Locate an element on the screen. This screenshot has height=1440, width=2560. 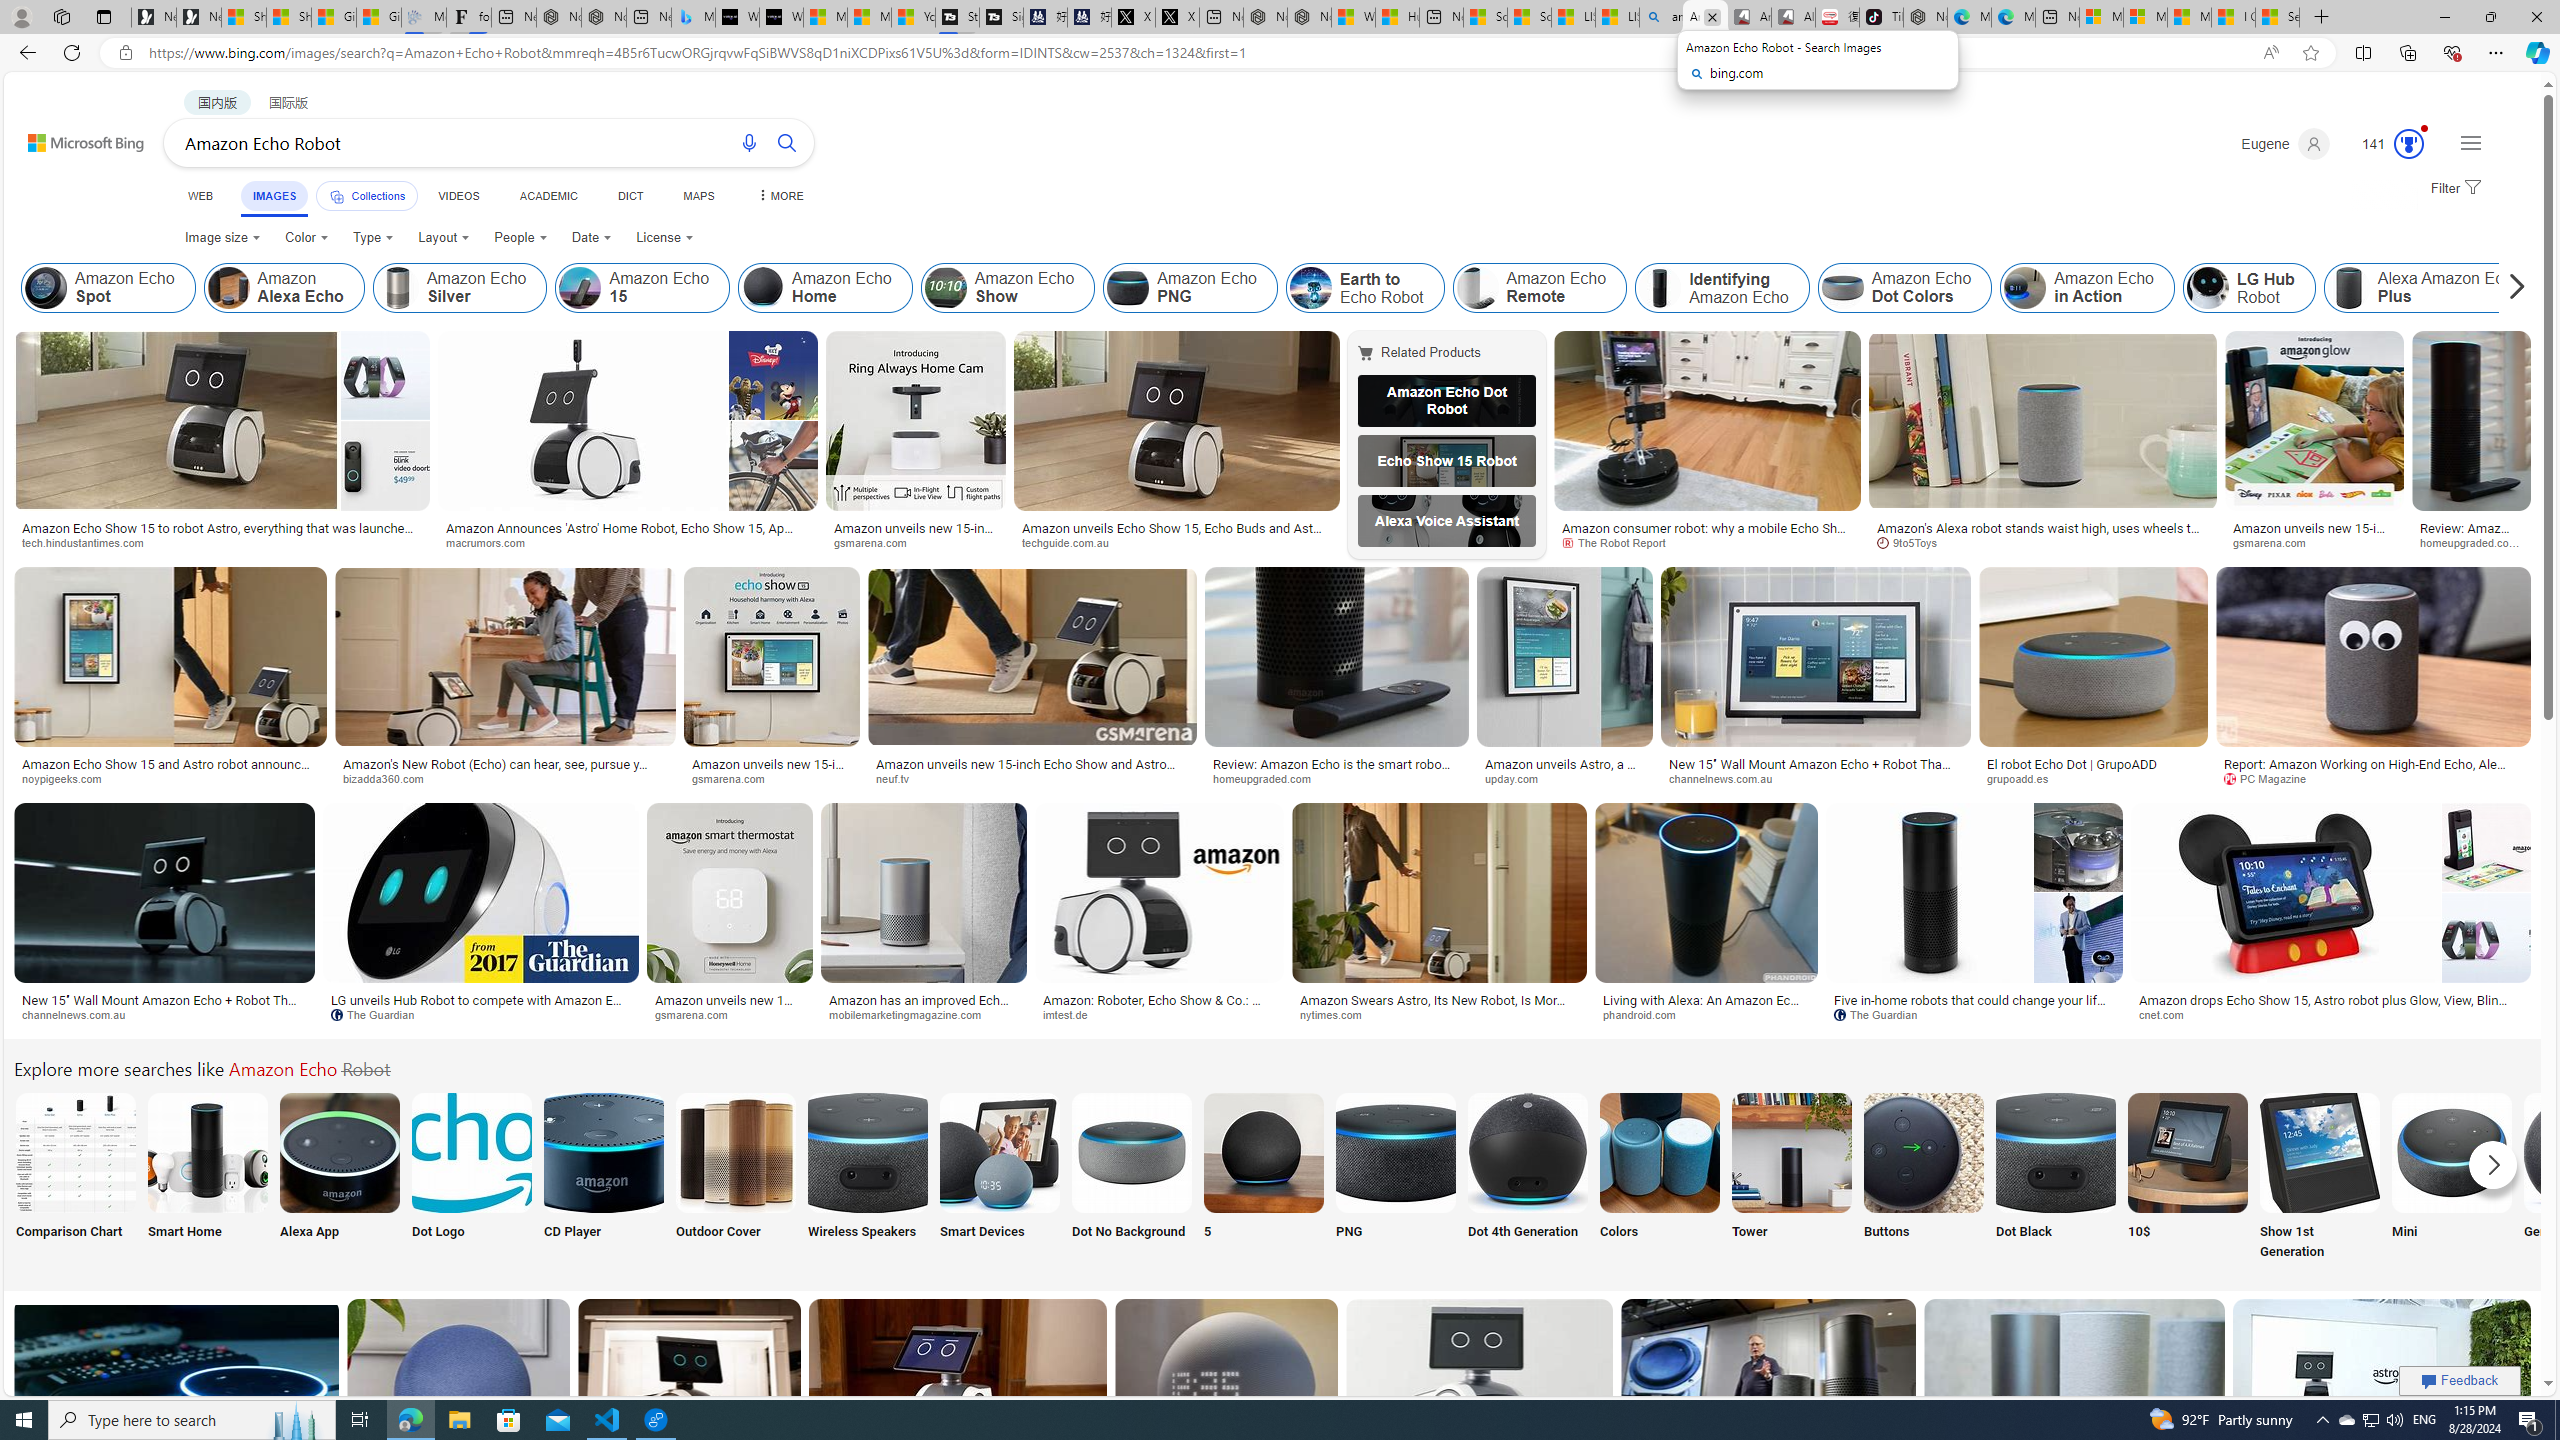
Image result for Amazon Echo Robot is located at coordinates (2382, 1388).